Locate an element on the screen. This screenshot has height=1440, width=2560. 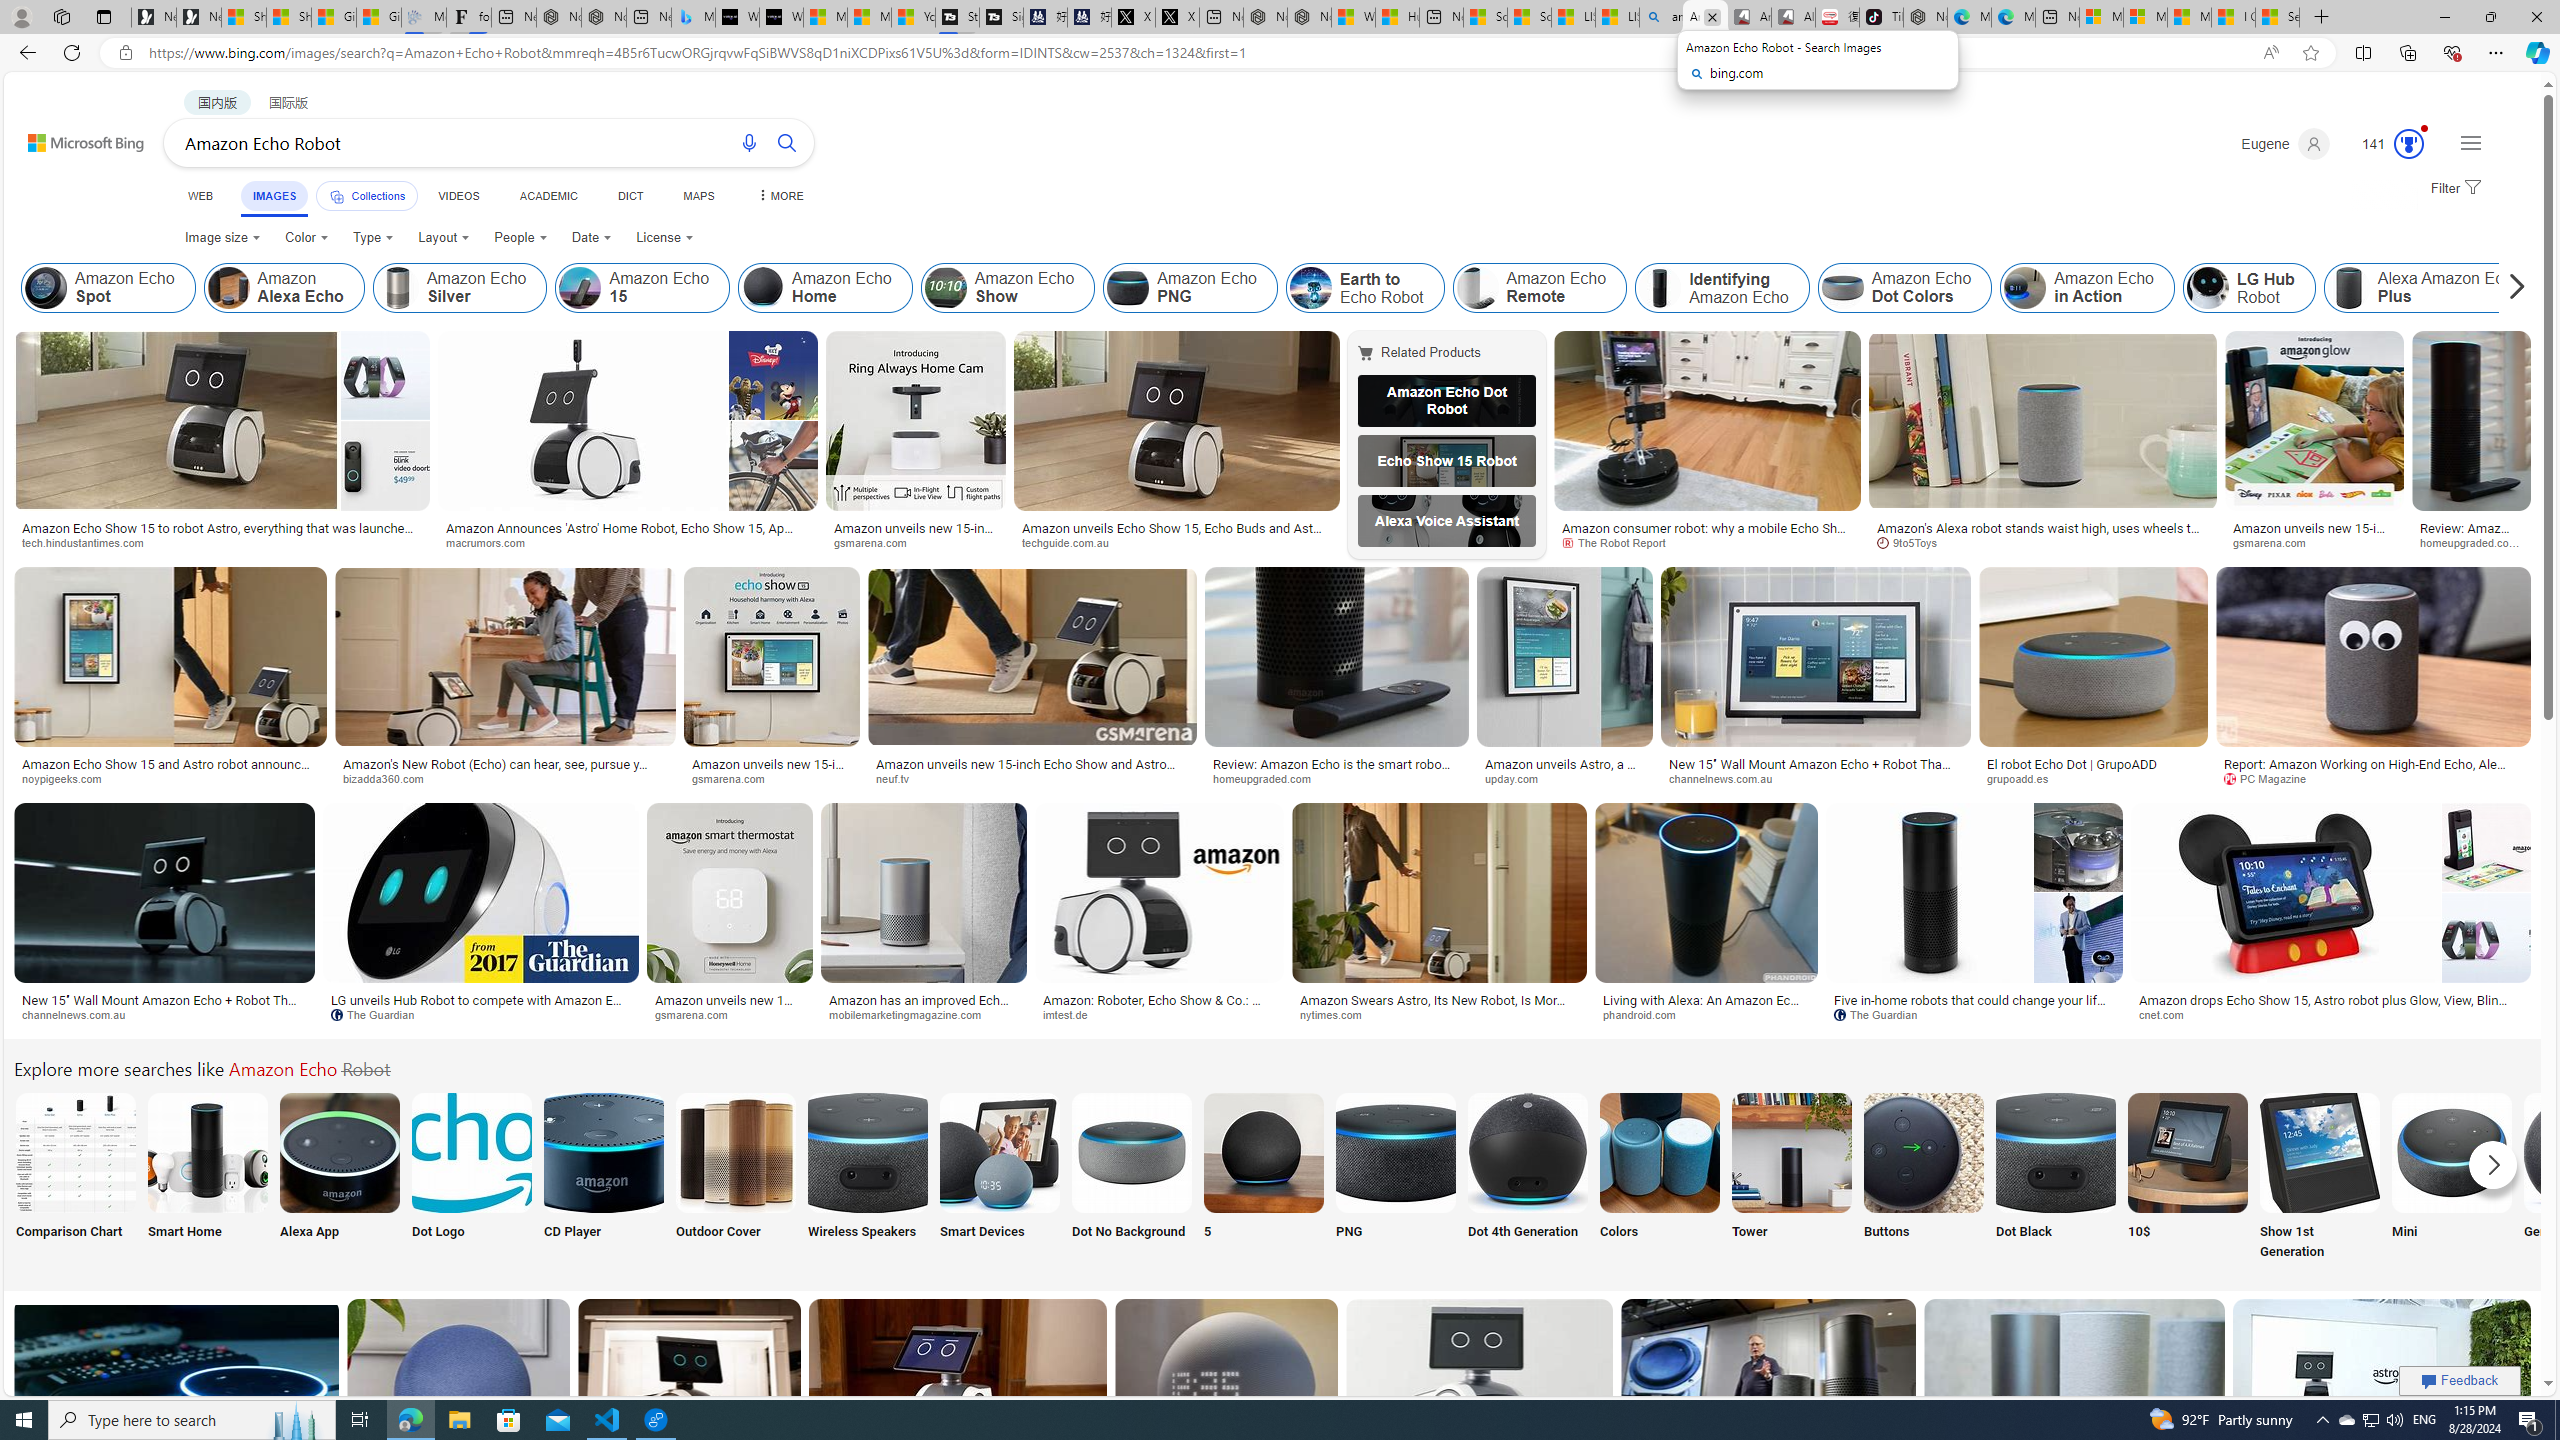
Image result for Amazon Echo Robot is located at coordinates (2382, 1388).